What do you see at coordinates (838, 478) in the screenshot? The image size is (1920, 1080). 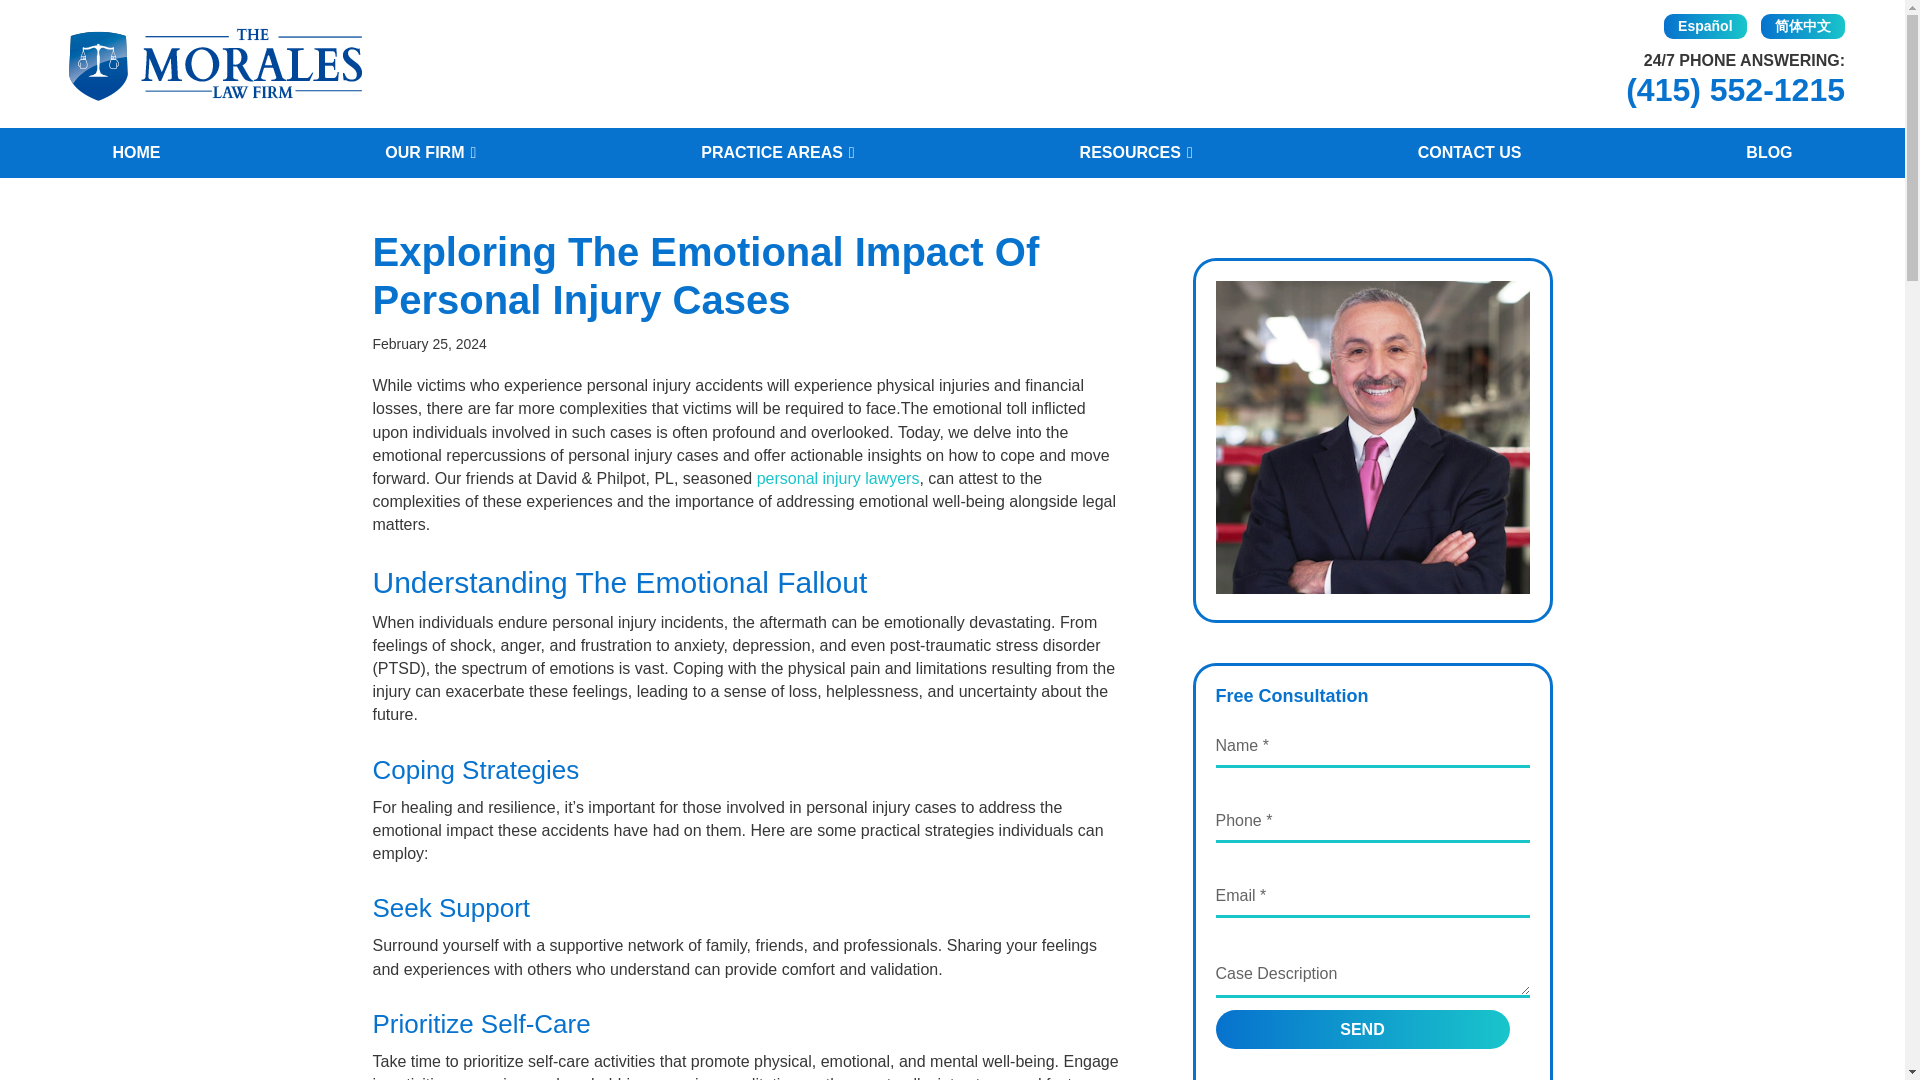 I see `personal injury lawyers` at bounding box center [838, 478].